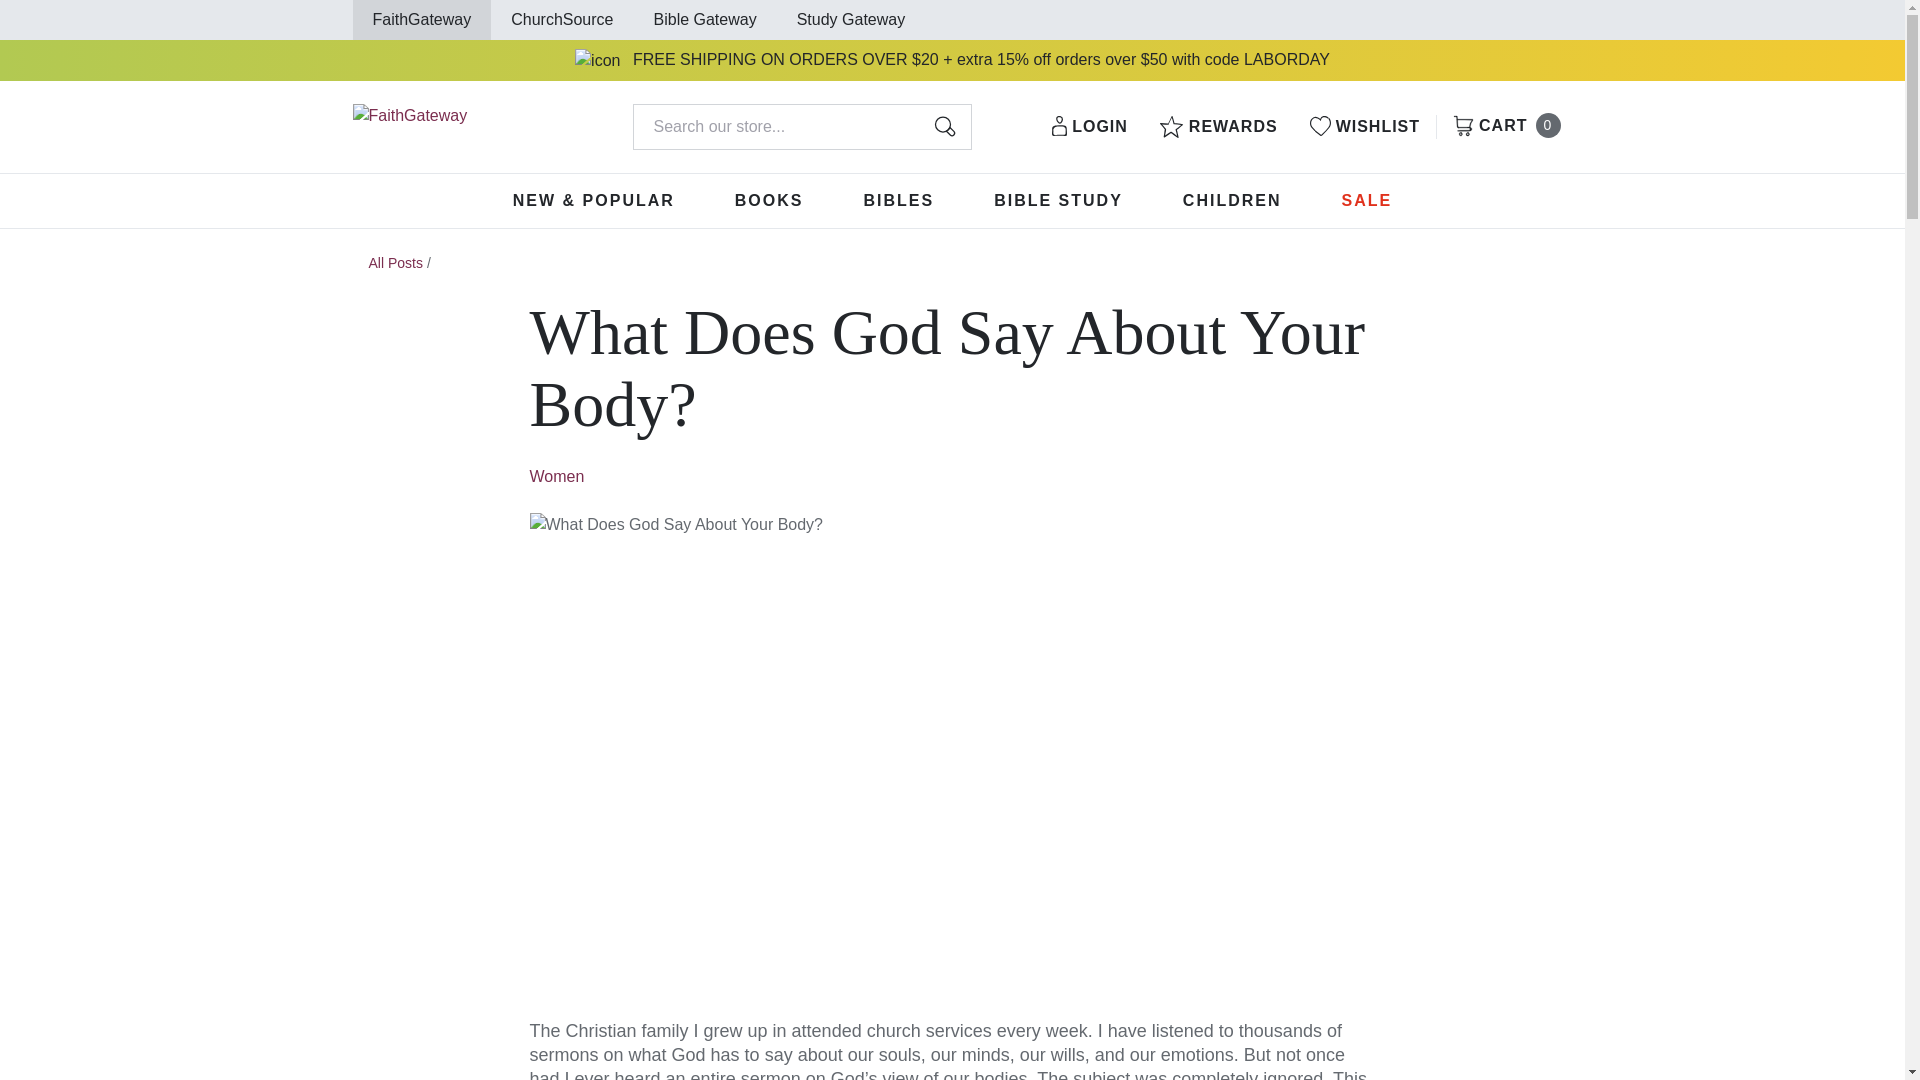 The width and height of the screenshot is (1920, 1080). What do you see at coordinates (561, 19) in the screenshot?
I see `ChurchSource` at bounding box center [561, 19].